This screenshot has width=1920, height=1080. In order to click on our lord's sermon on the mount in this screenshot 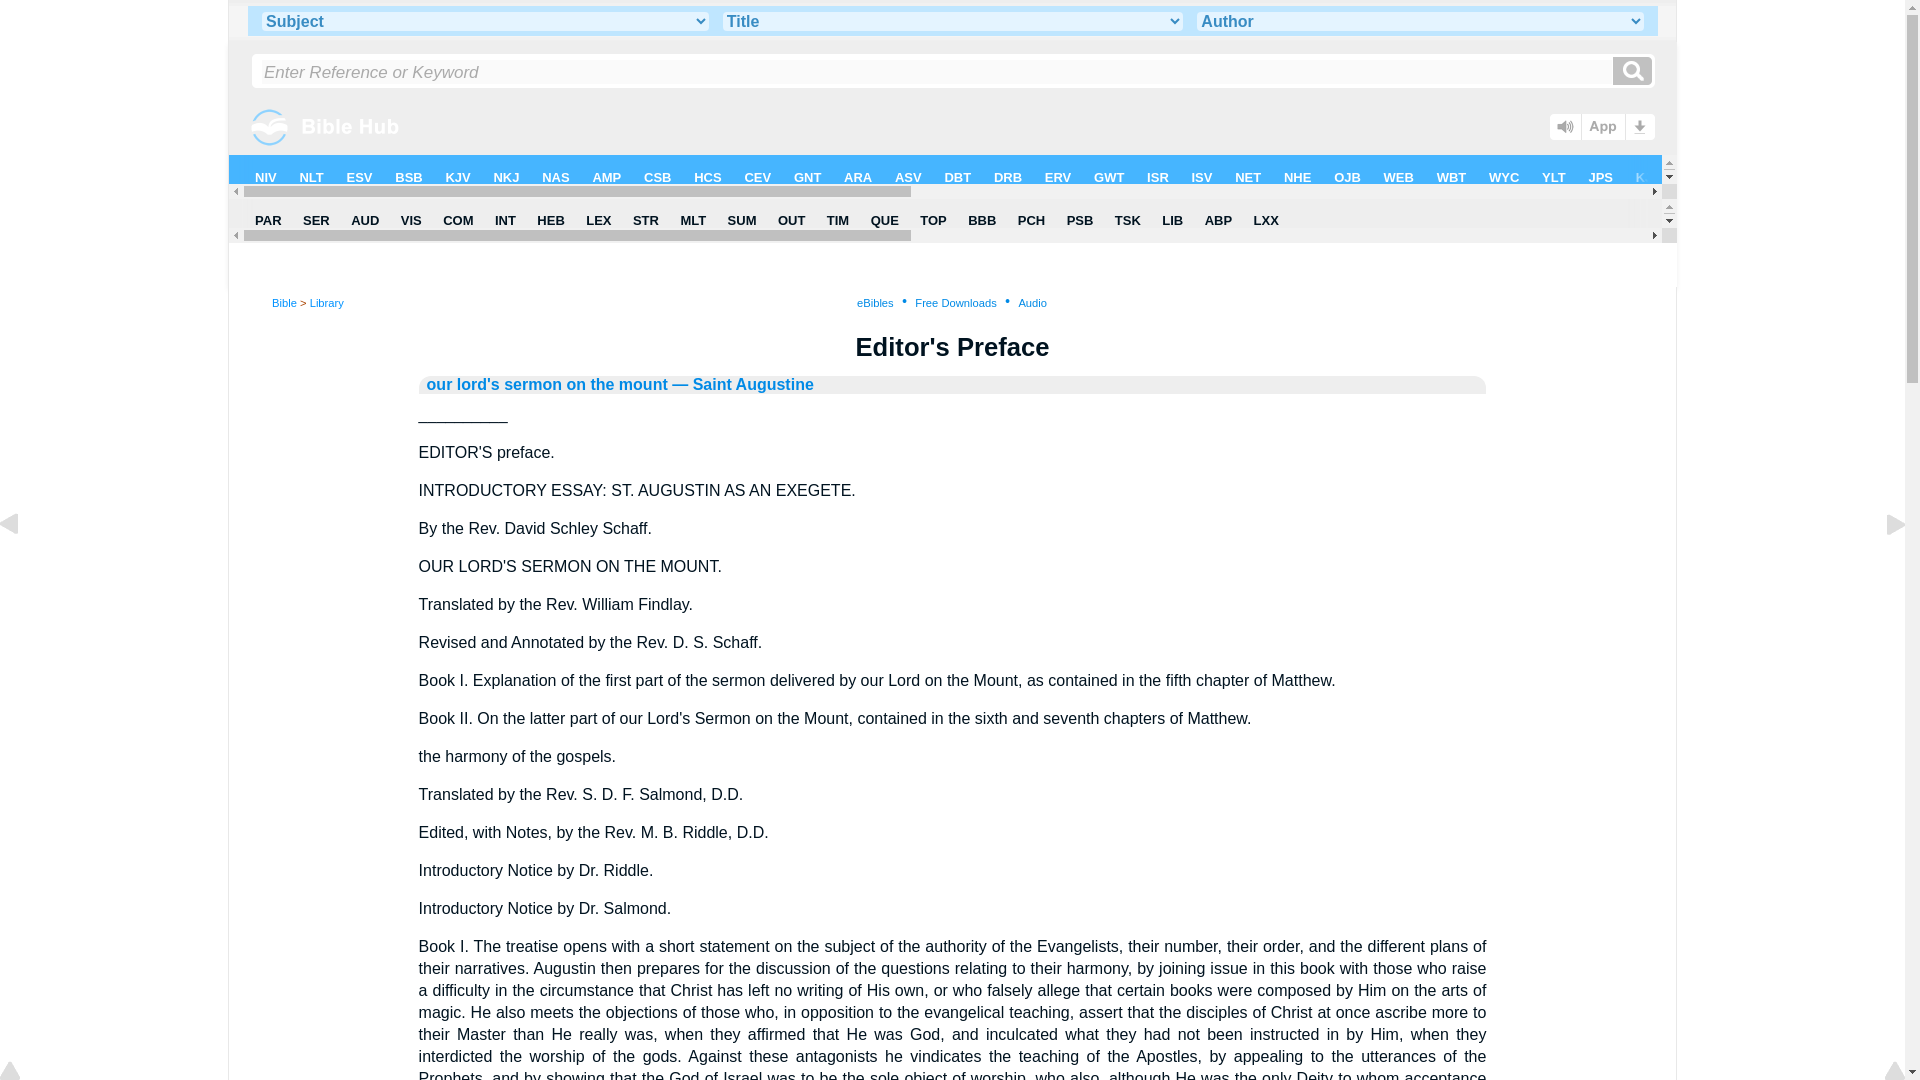, I will do `click(547, 384)`.